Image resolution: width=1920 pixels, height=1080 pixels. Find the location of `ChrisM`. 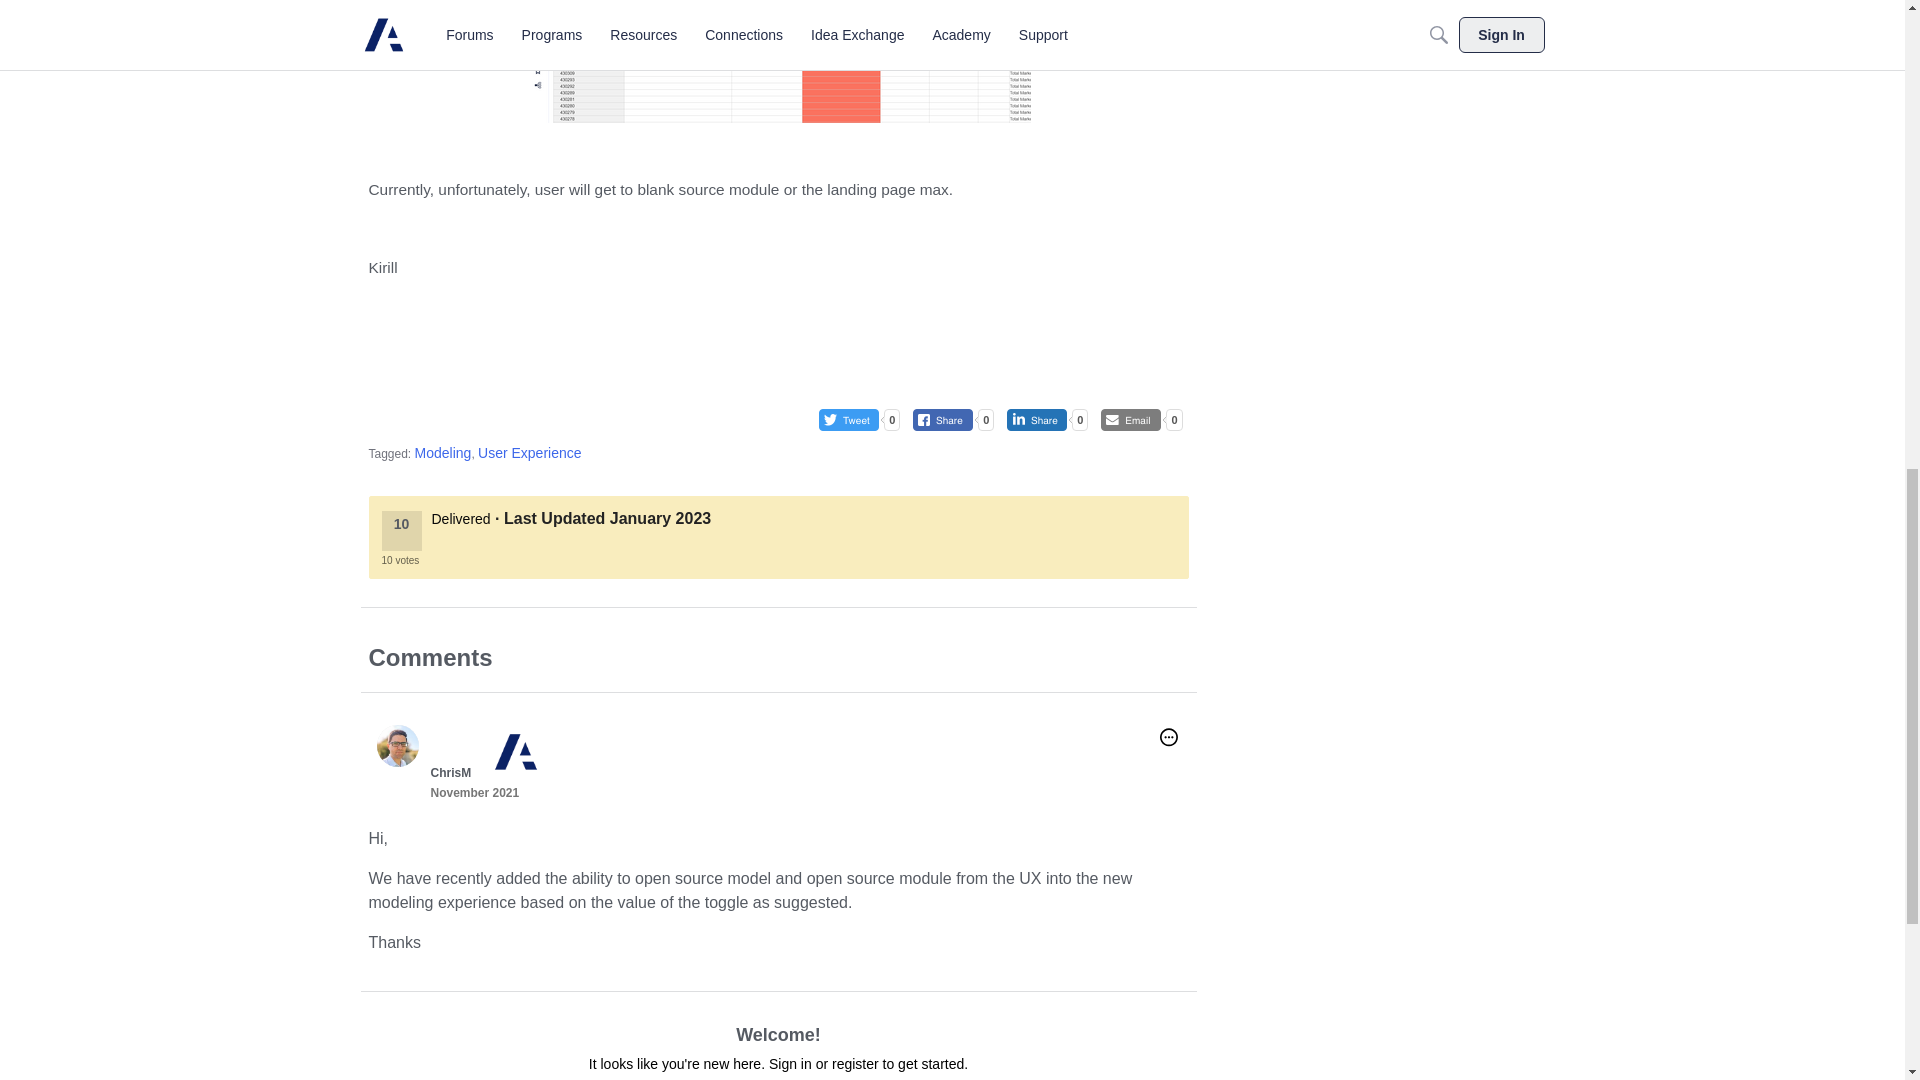

ChrisM is located at coordinates (450, 772).